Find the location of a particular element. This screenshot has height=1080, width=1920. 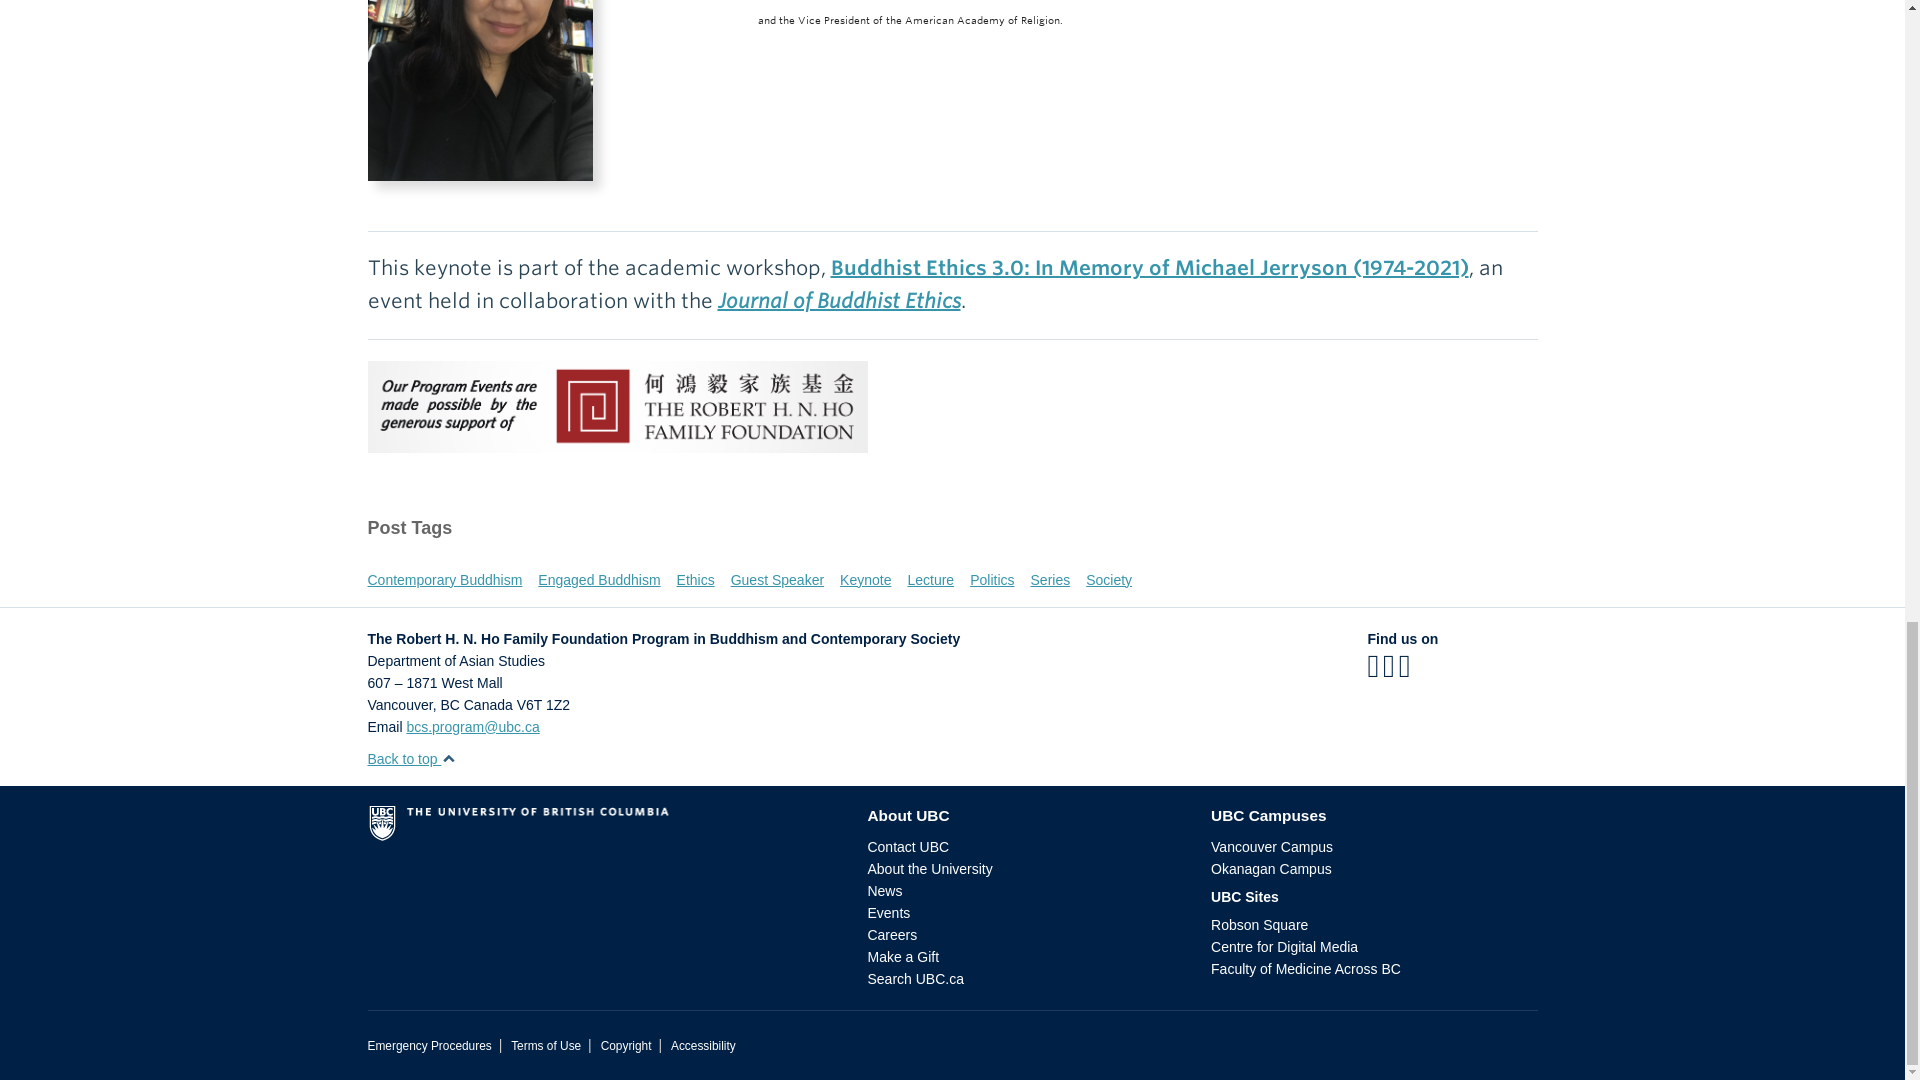

Emergency Procedures is located at coordinates (430, 1046).